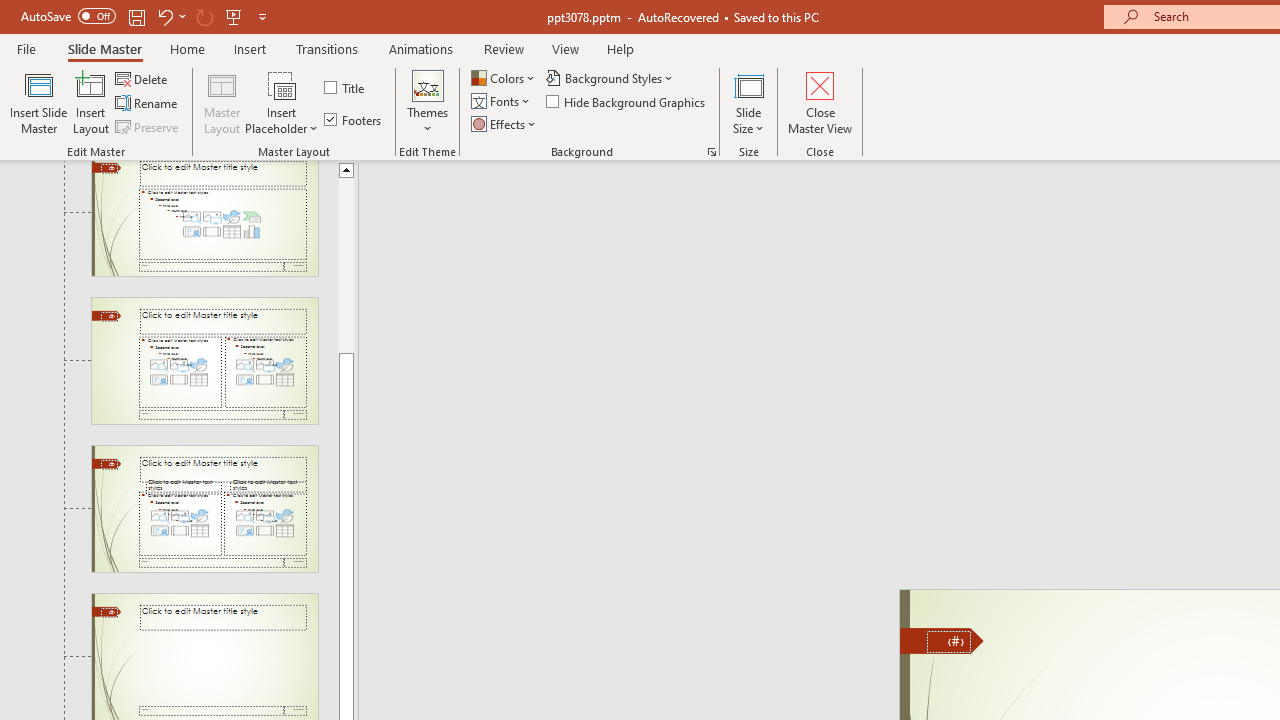 Image resolution: width=1280 pixels, height=720 pixels. I want to click on Themes, so click(427, 102).